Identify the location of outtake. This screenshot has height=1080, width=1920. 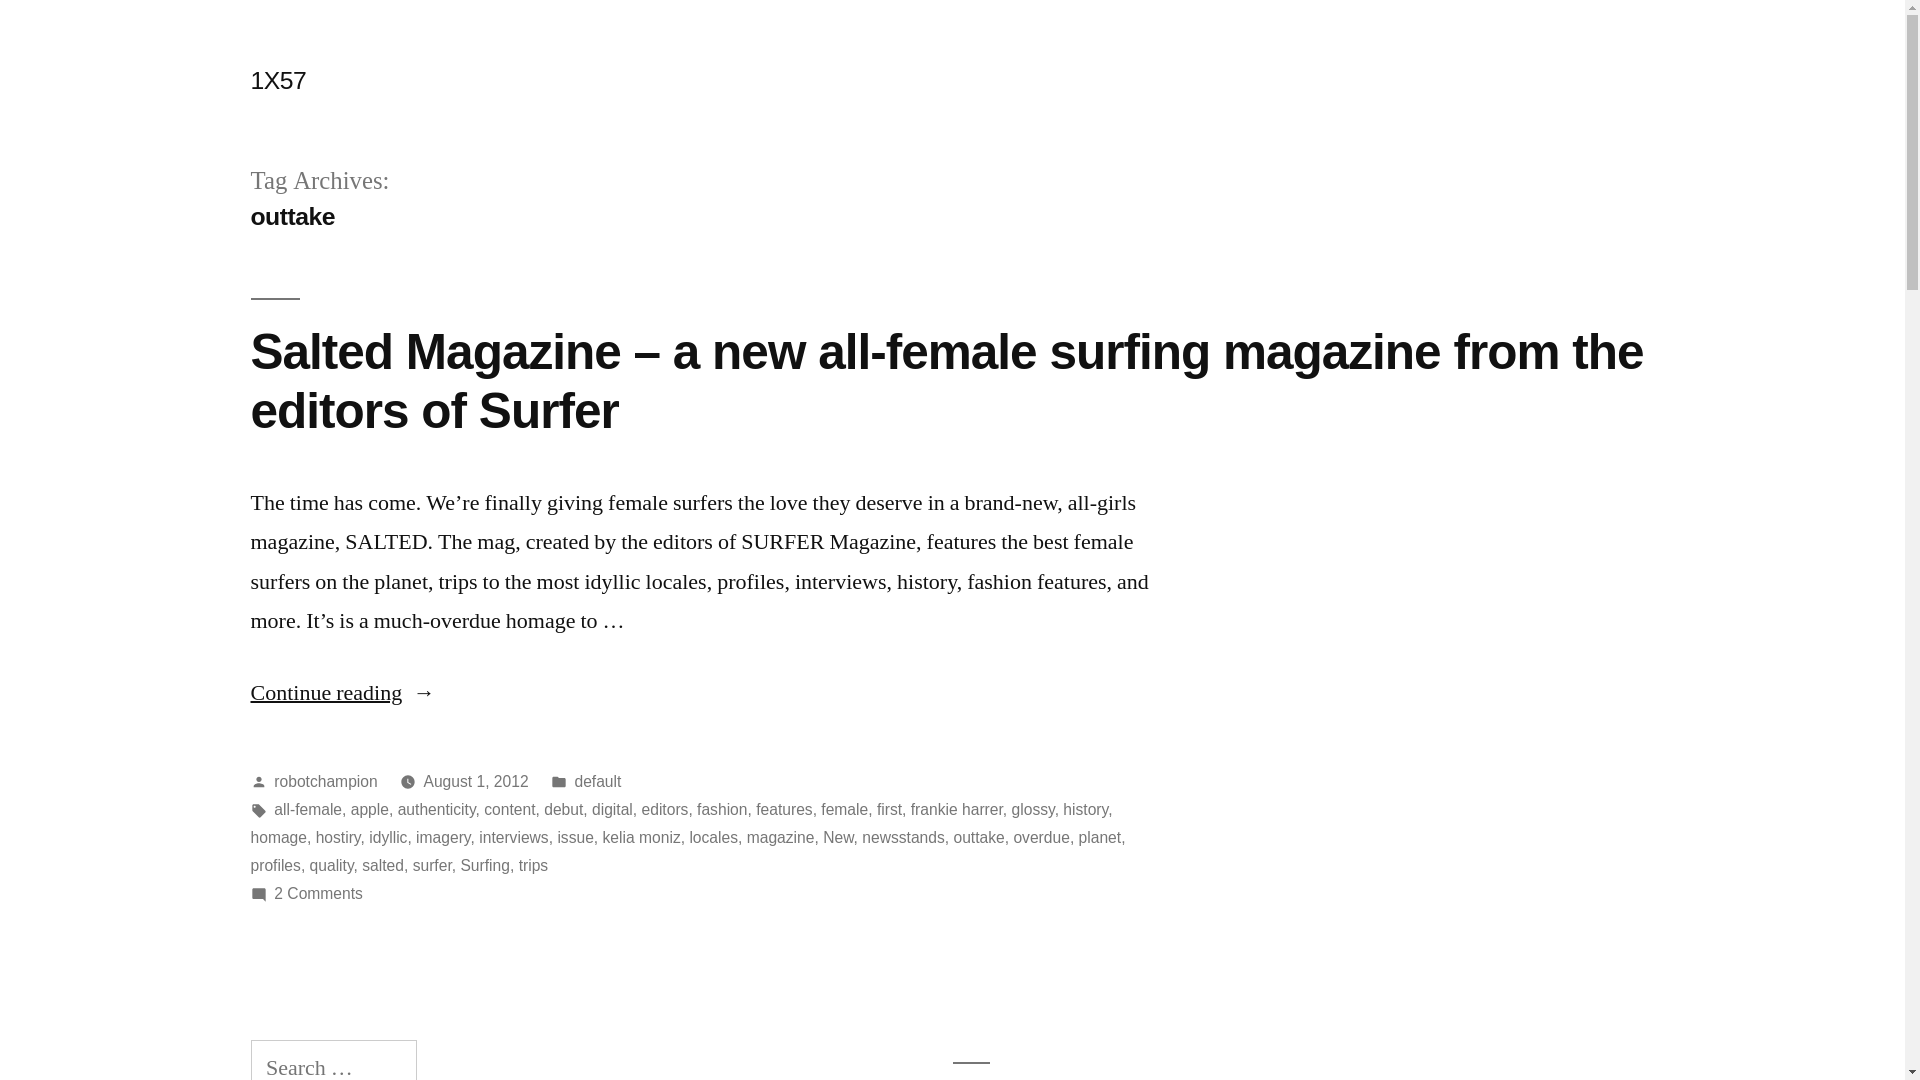
(978, 838).